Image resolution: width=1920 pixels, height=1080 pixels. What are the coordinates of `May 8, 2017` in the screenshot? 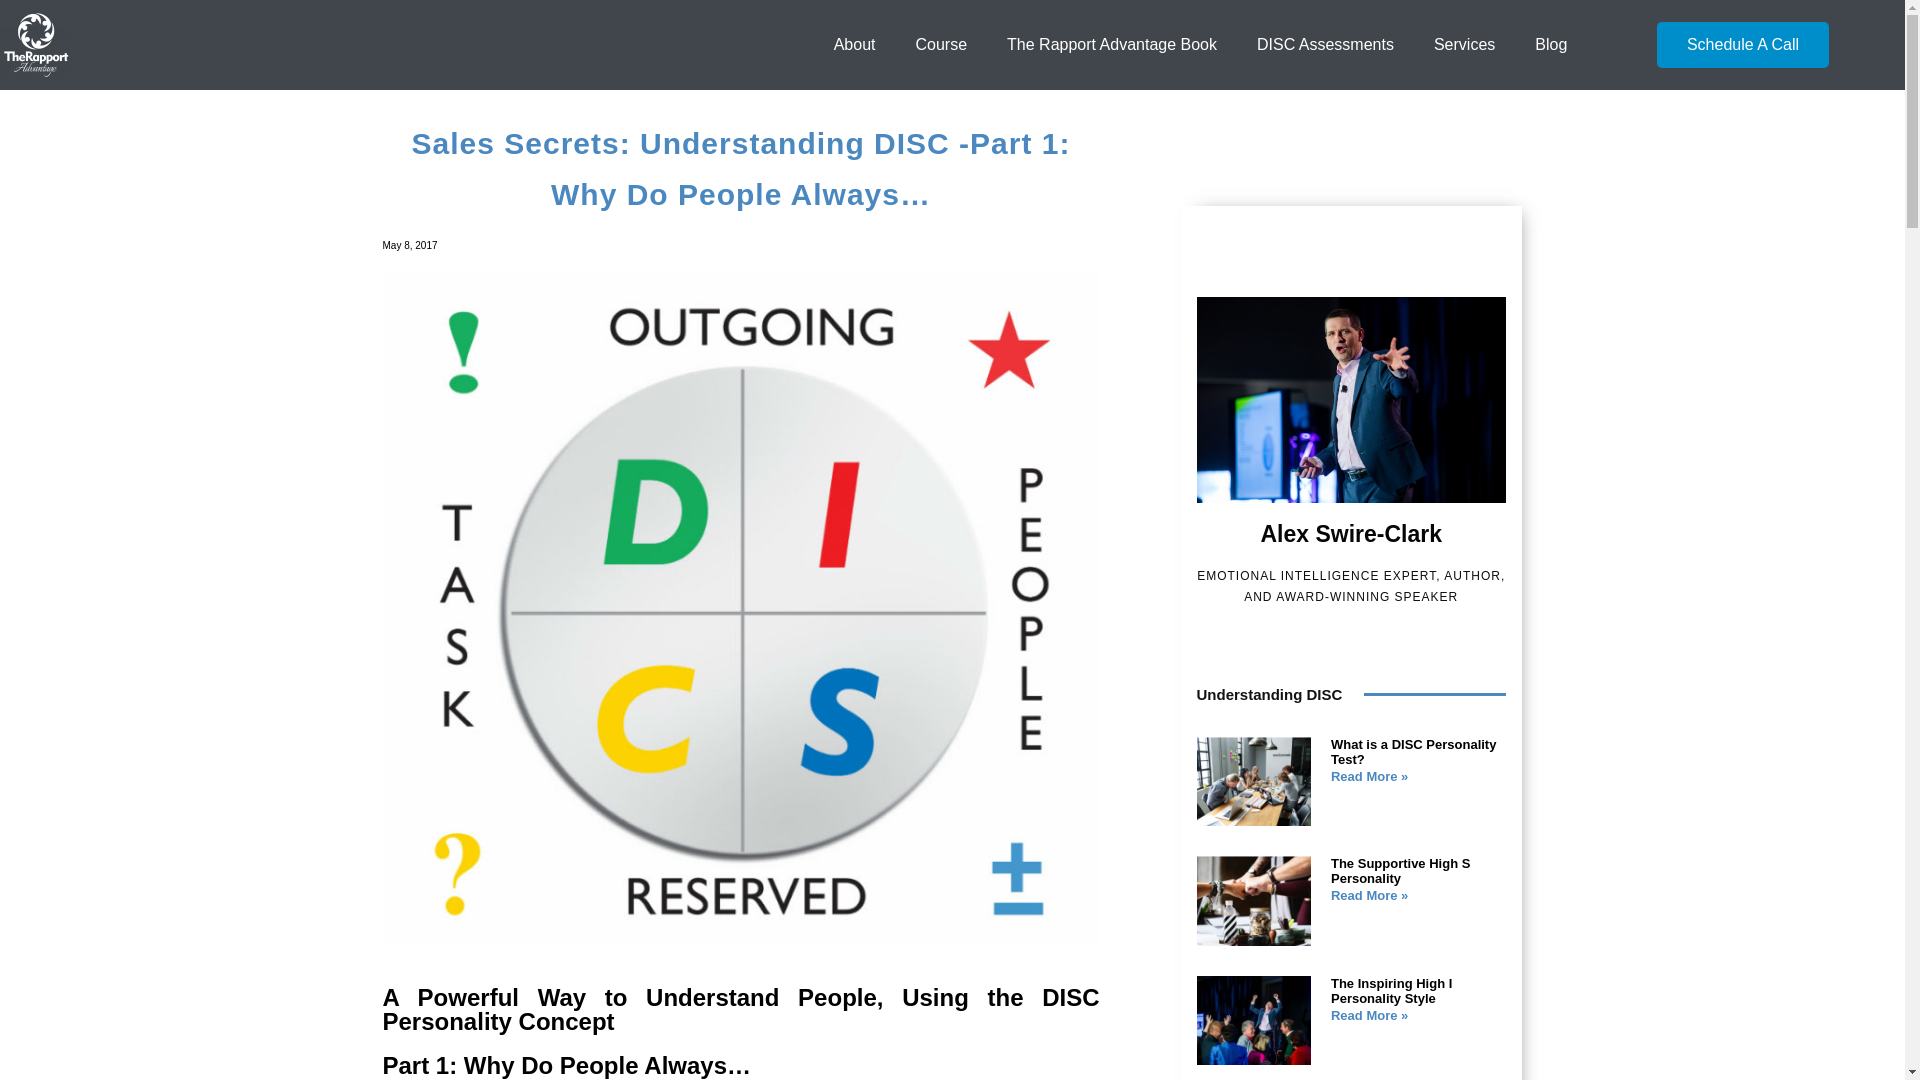 It's located at (410, 244).